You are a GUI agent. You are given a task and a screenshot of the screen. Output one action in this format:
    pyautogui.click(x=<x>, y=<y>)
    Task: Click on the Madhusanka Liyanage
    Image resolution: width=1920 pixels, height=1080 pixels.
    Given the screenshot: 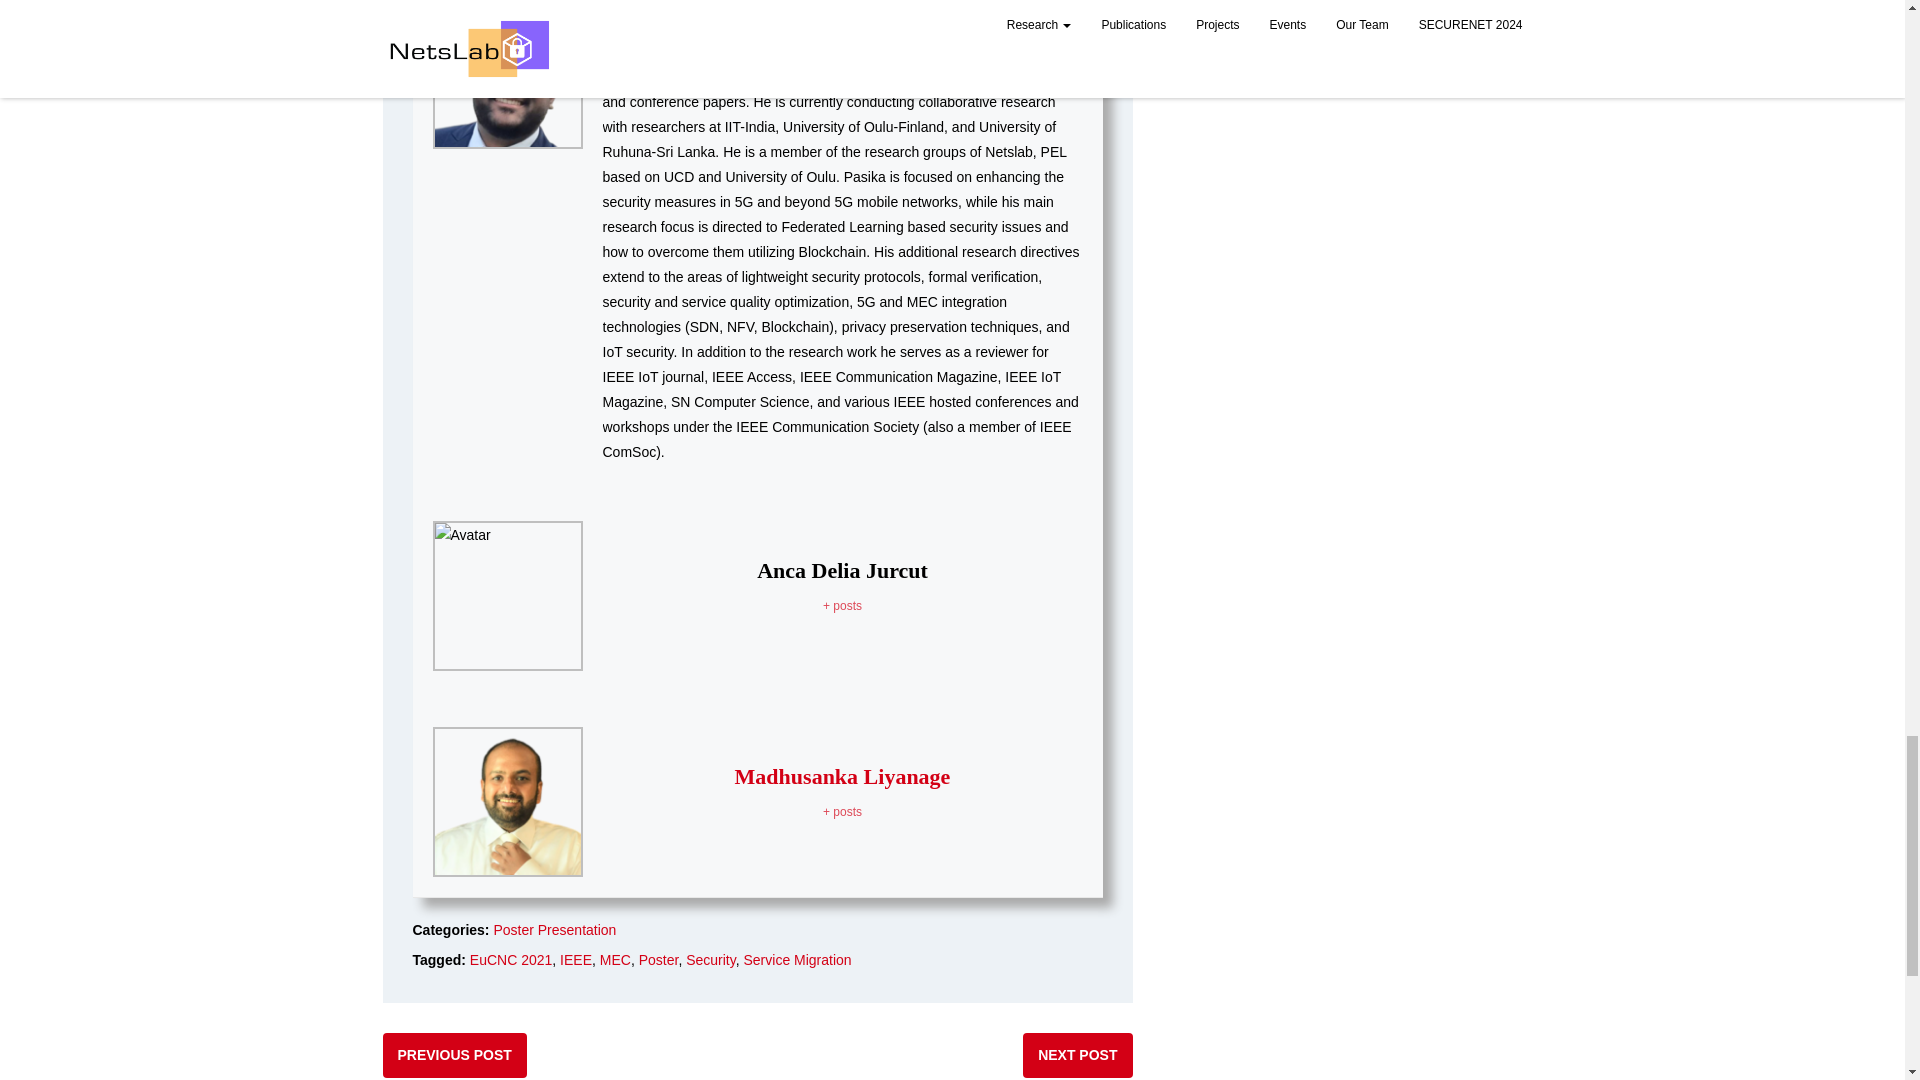 What is the action you would take?
    pyautogui.click(x=842, y=776)
    